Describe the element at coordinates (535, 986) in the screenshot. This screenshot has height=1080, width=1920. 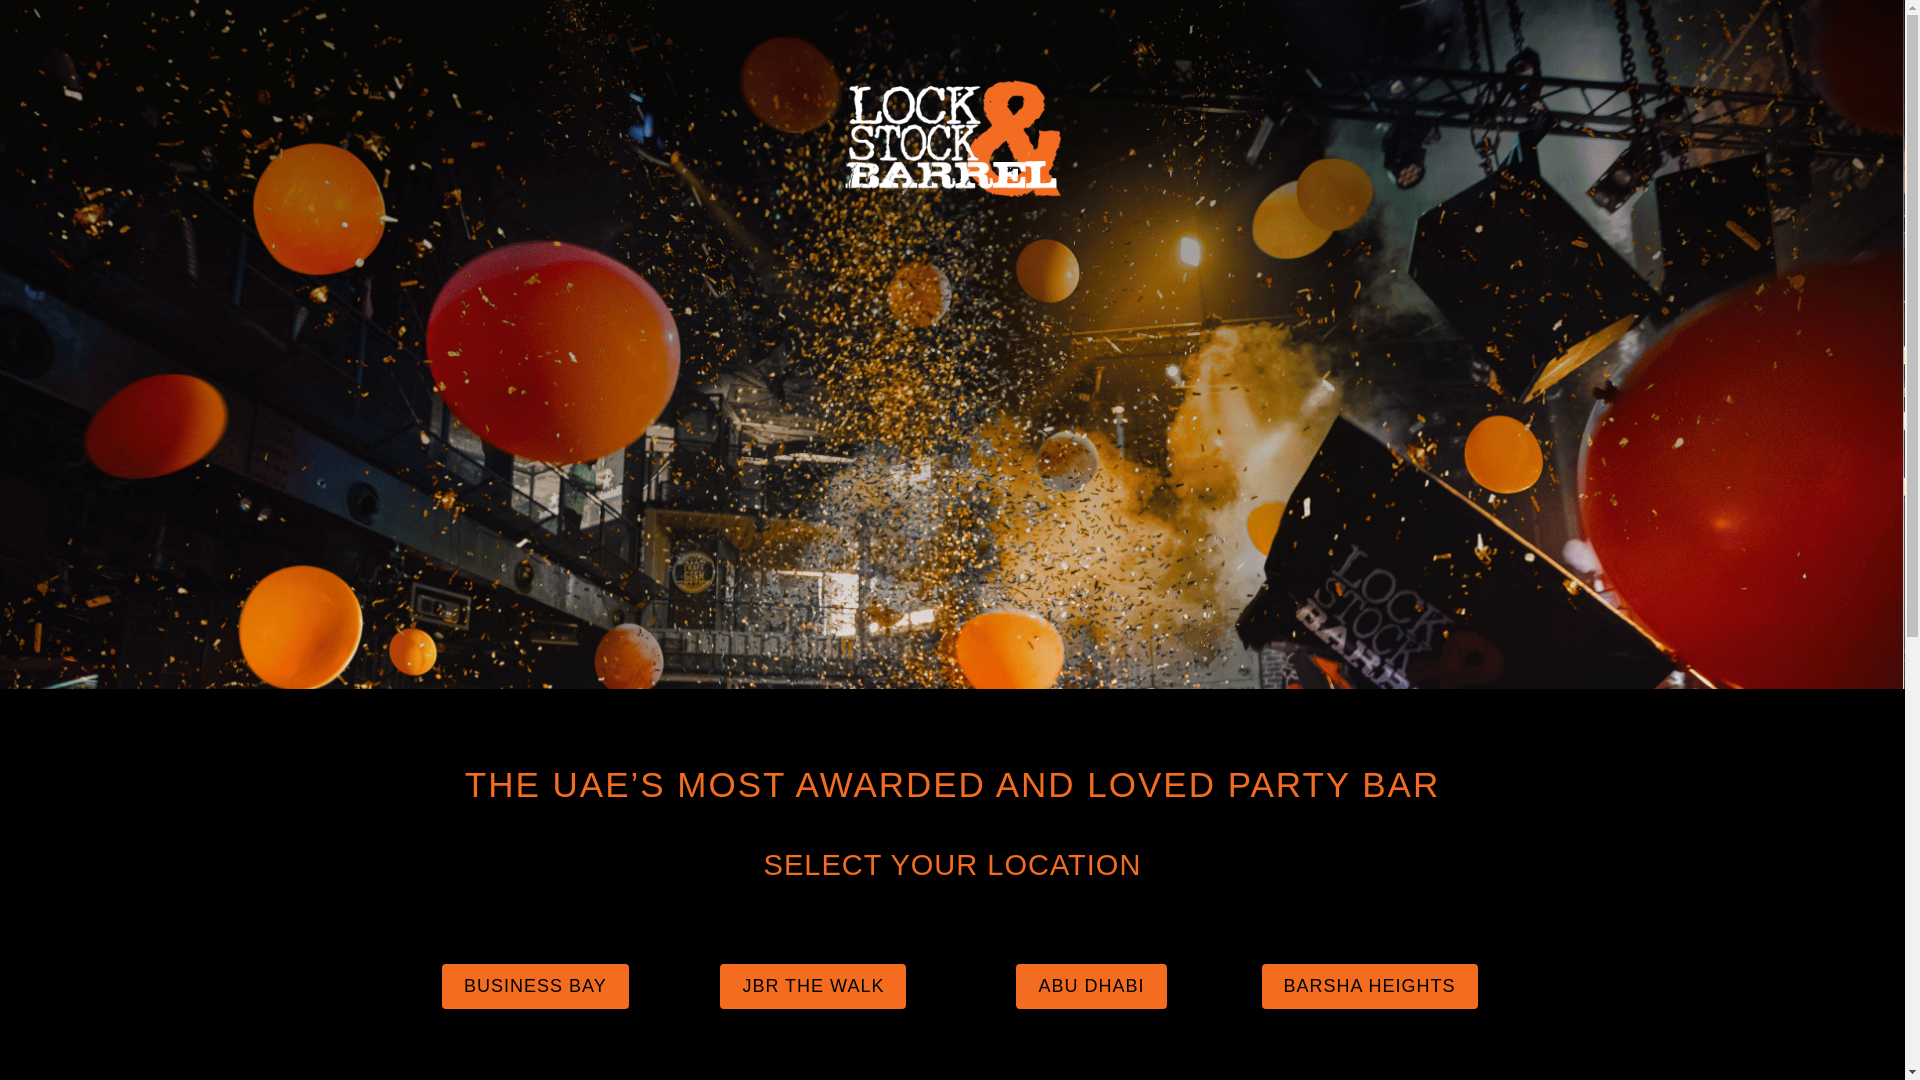
I see `BUSINESS BAY` at that location.